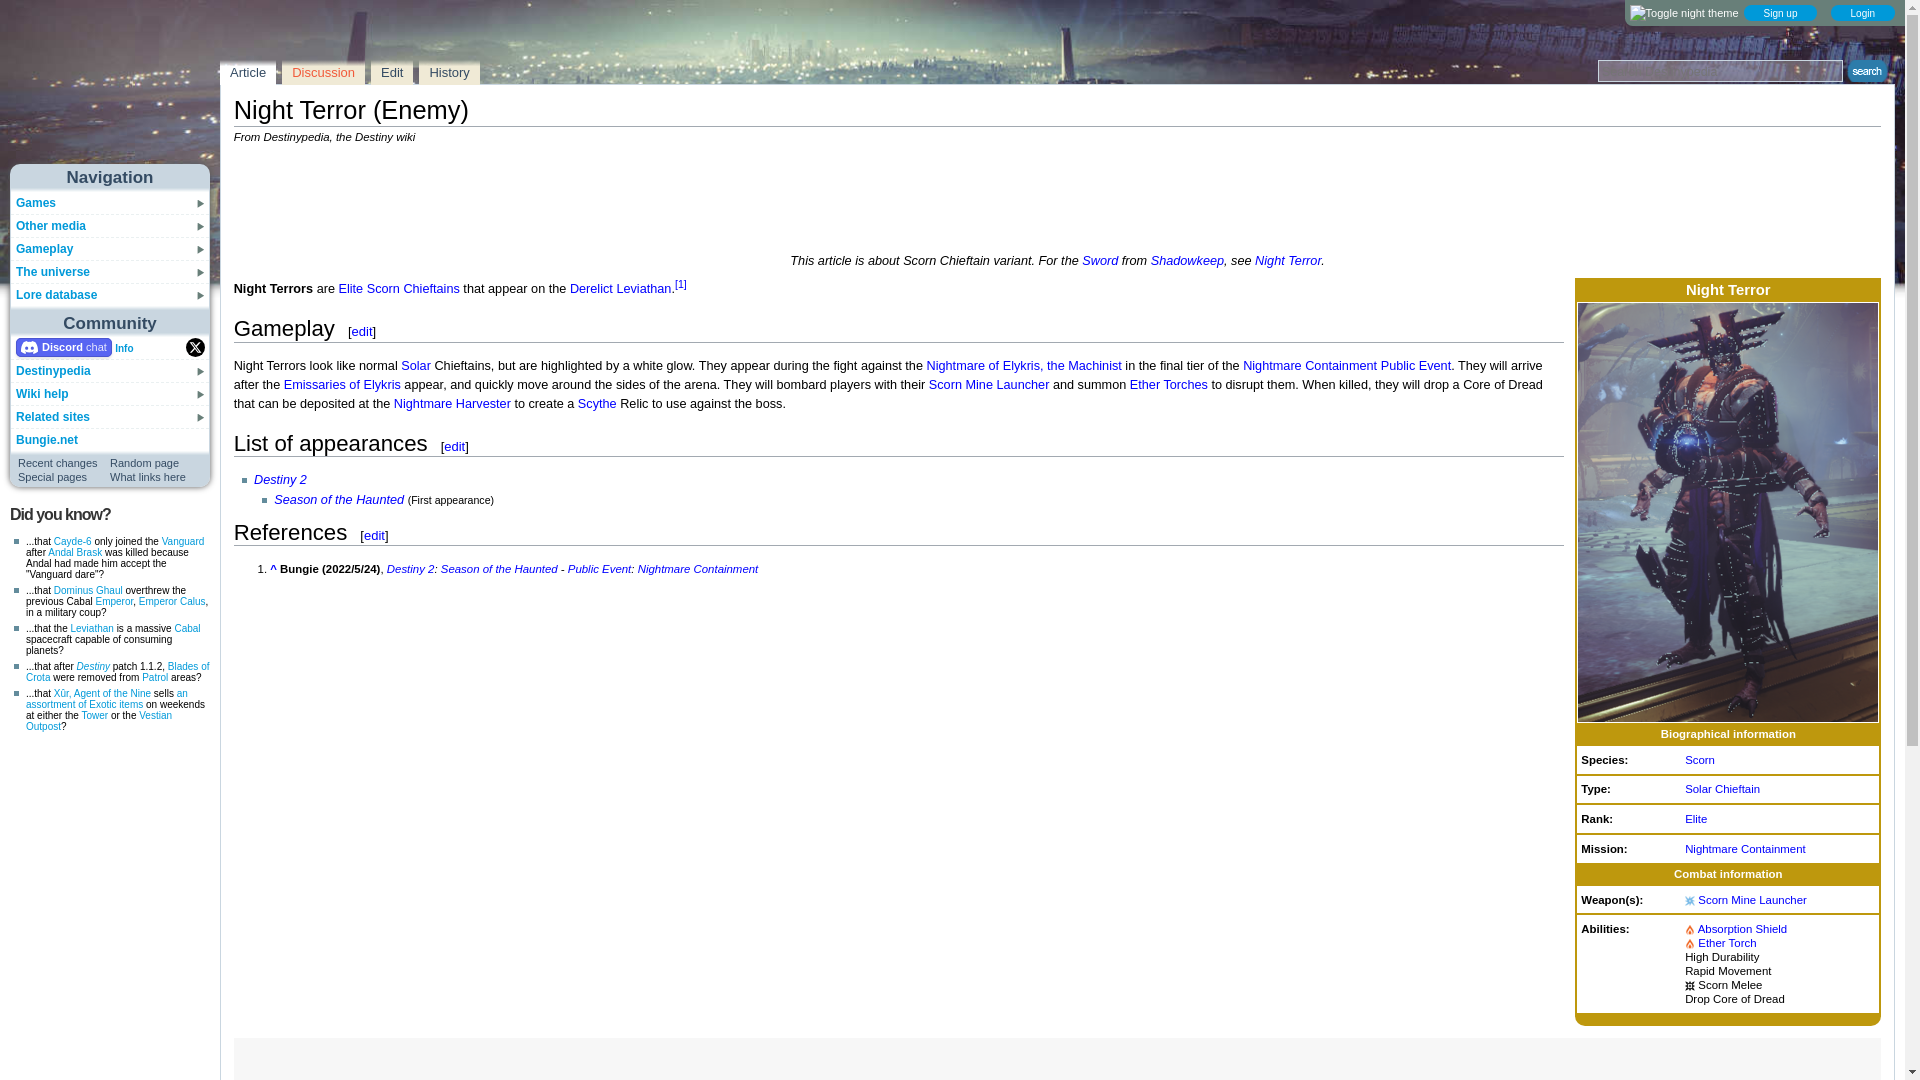 This screenshot has height=1080, width=1920. Describe the element at coordinates (1720, 71) in the screenshot. I see `Search Destinypedia` at that location.